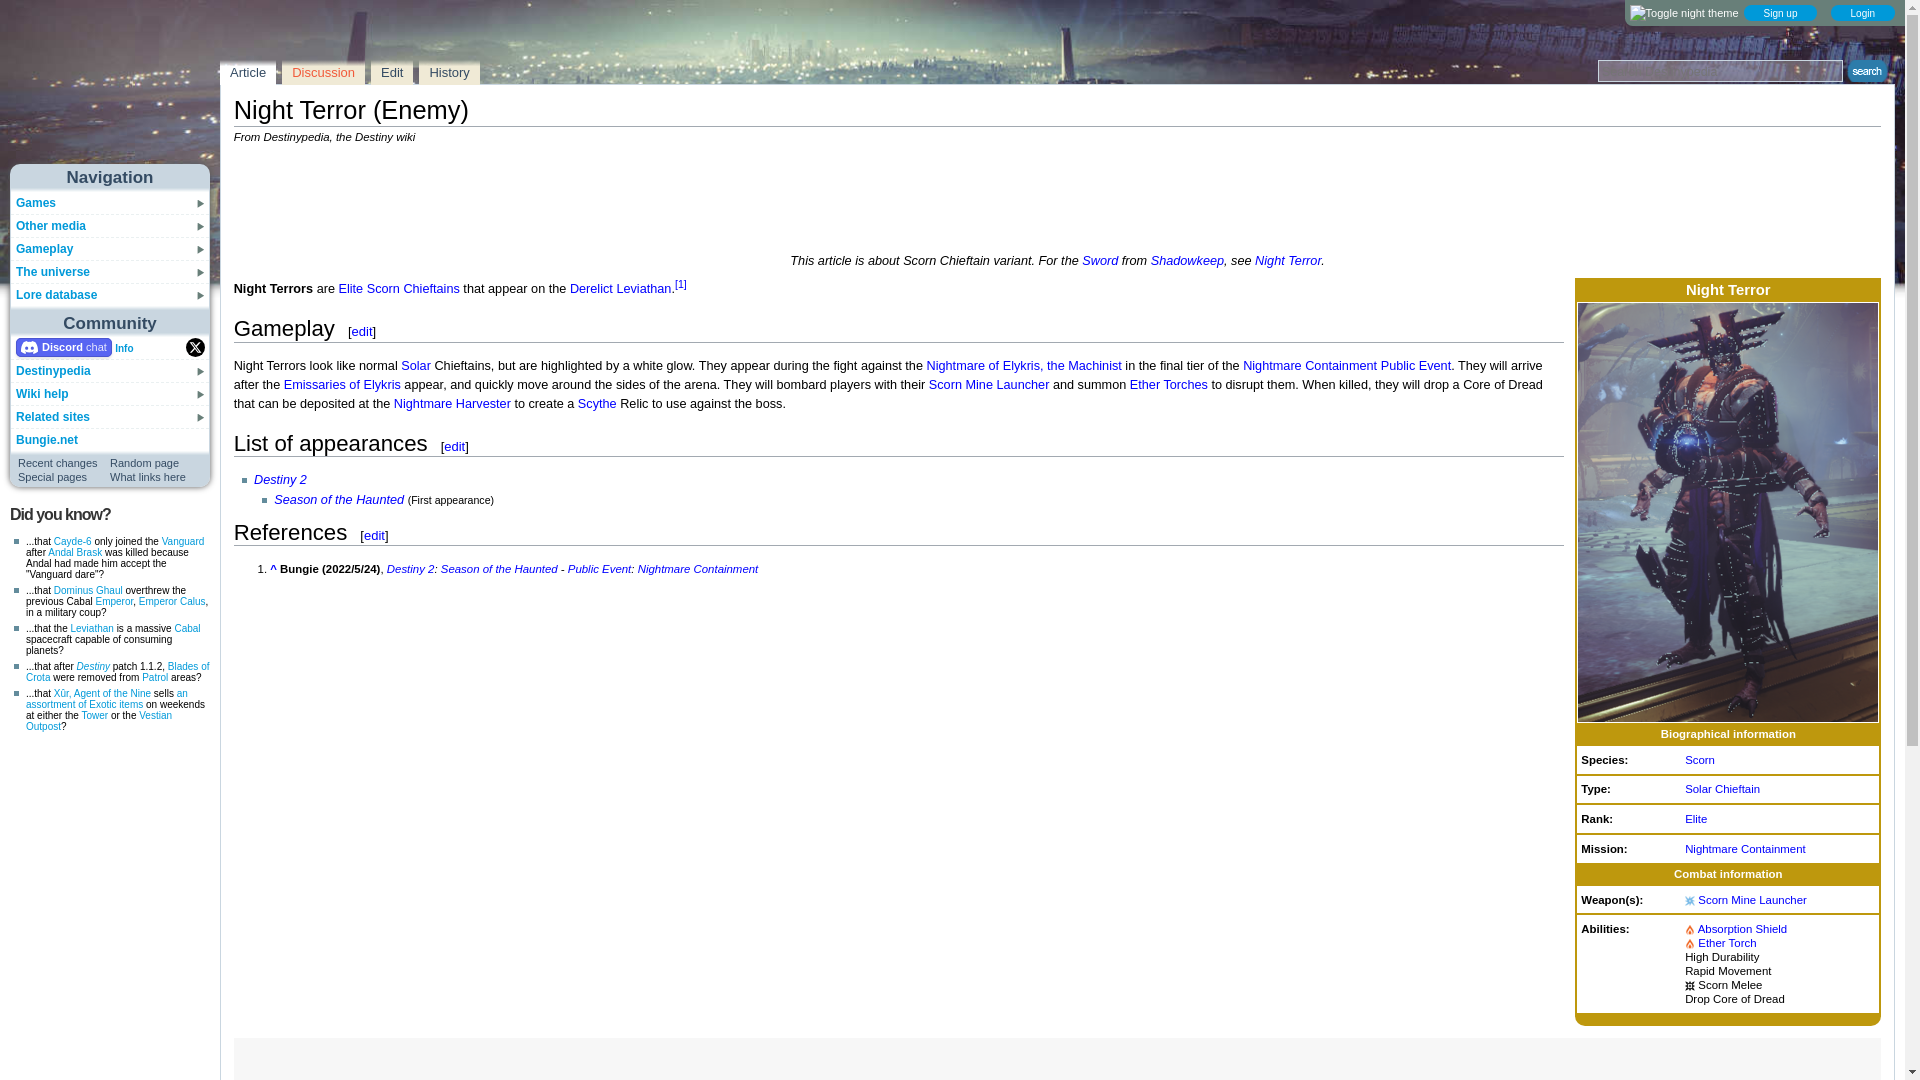 This screenshot has height=1080, width=1920. Describe the element at coordinates (1720, 71) in the screenshot. I see `Search Destinypedia` at that location.